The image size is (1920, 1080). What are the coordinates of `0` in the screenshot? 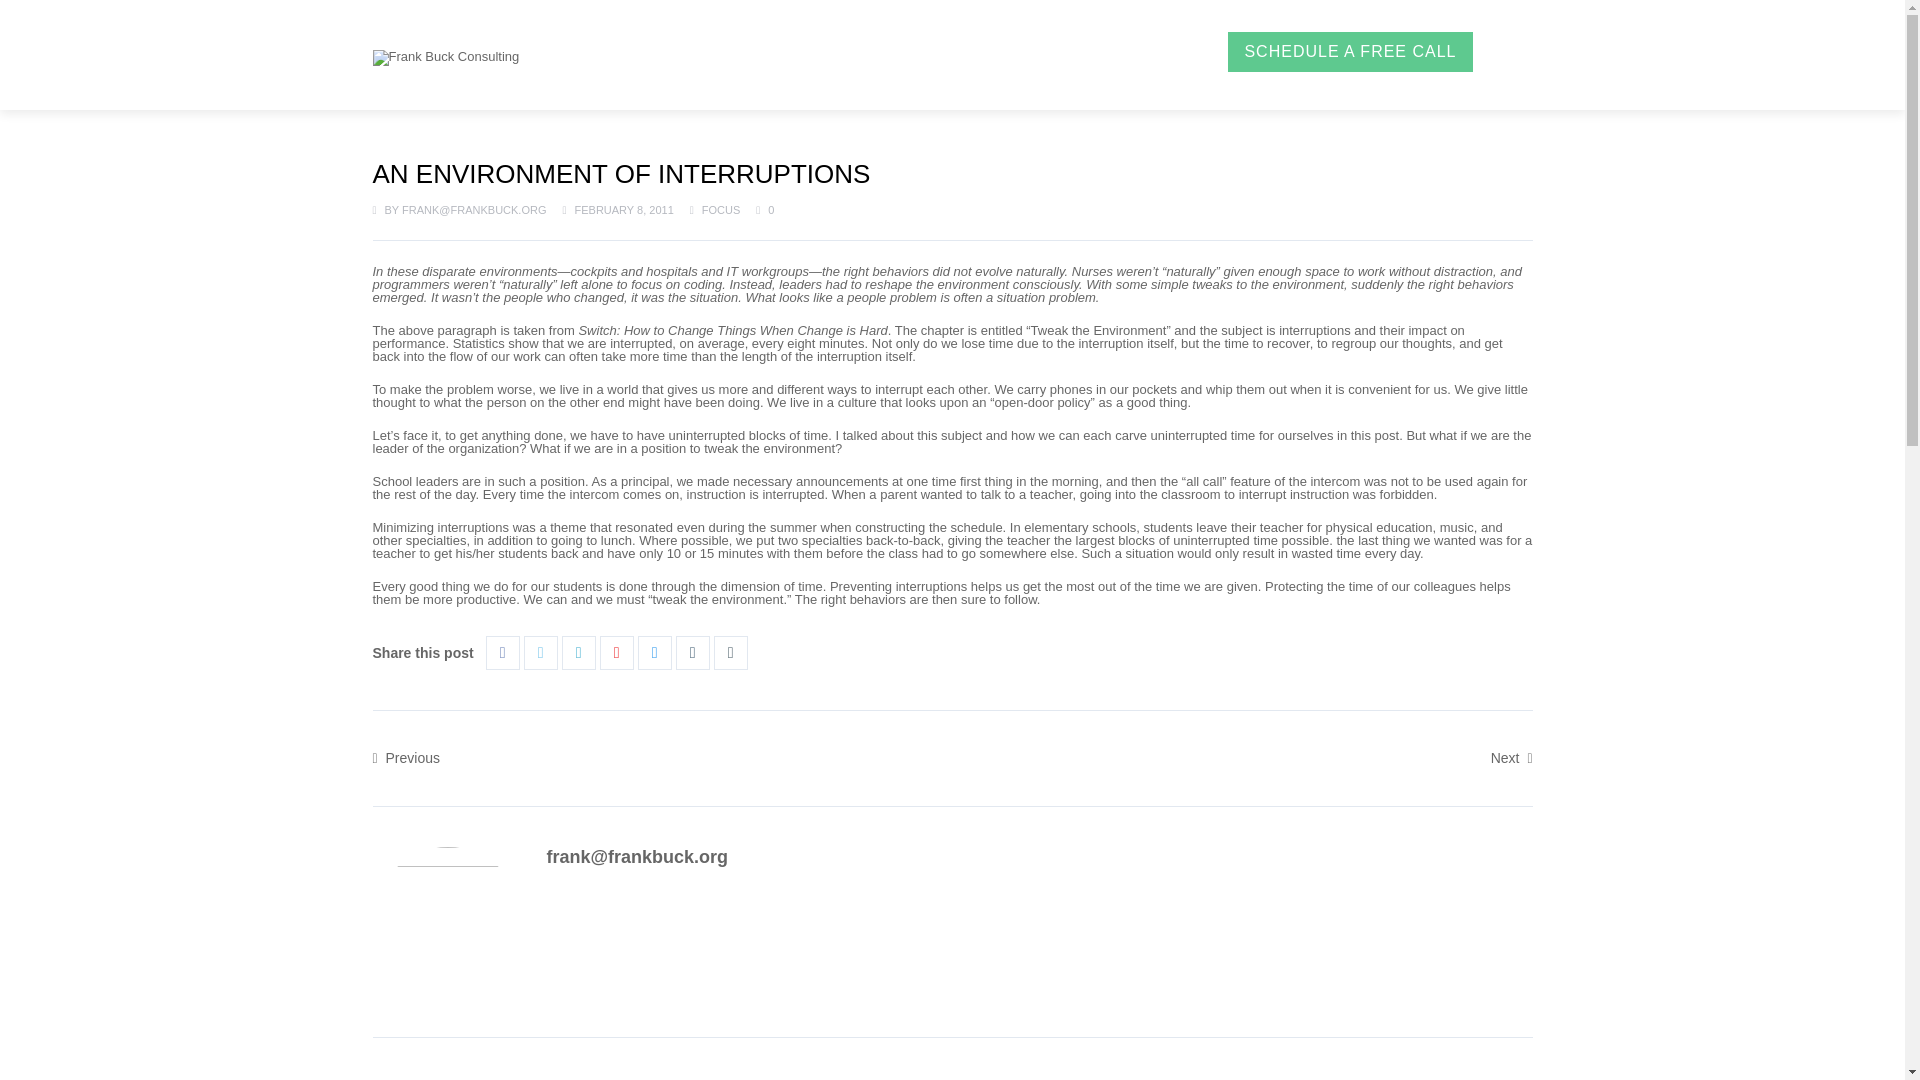 It's located at (764, 210).